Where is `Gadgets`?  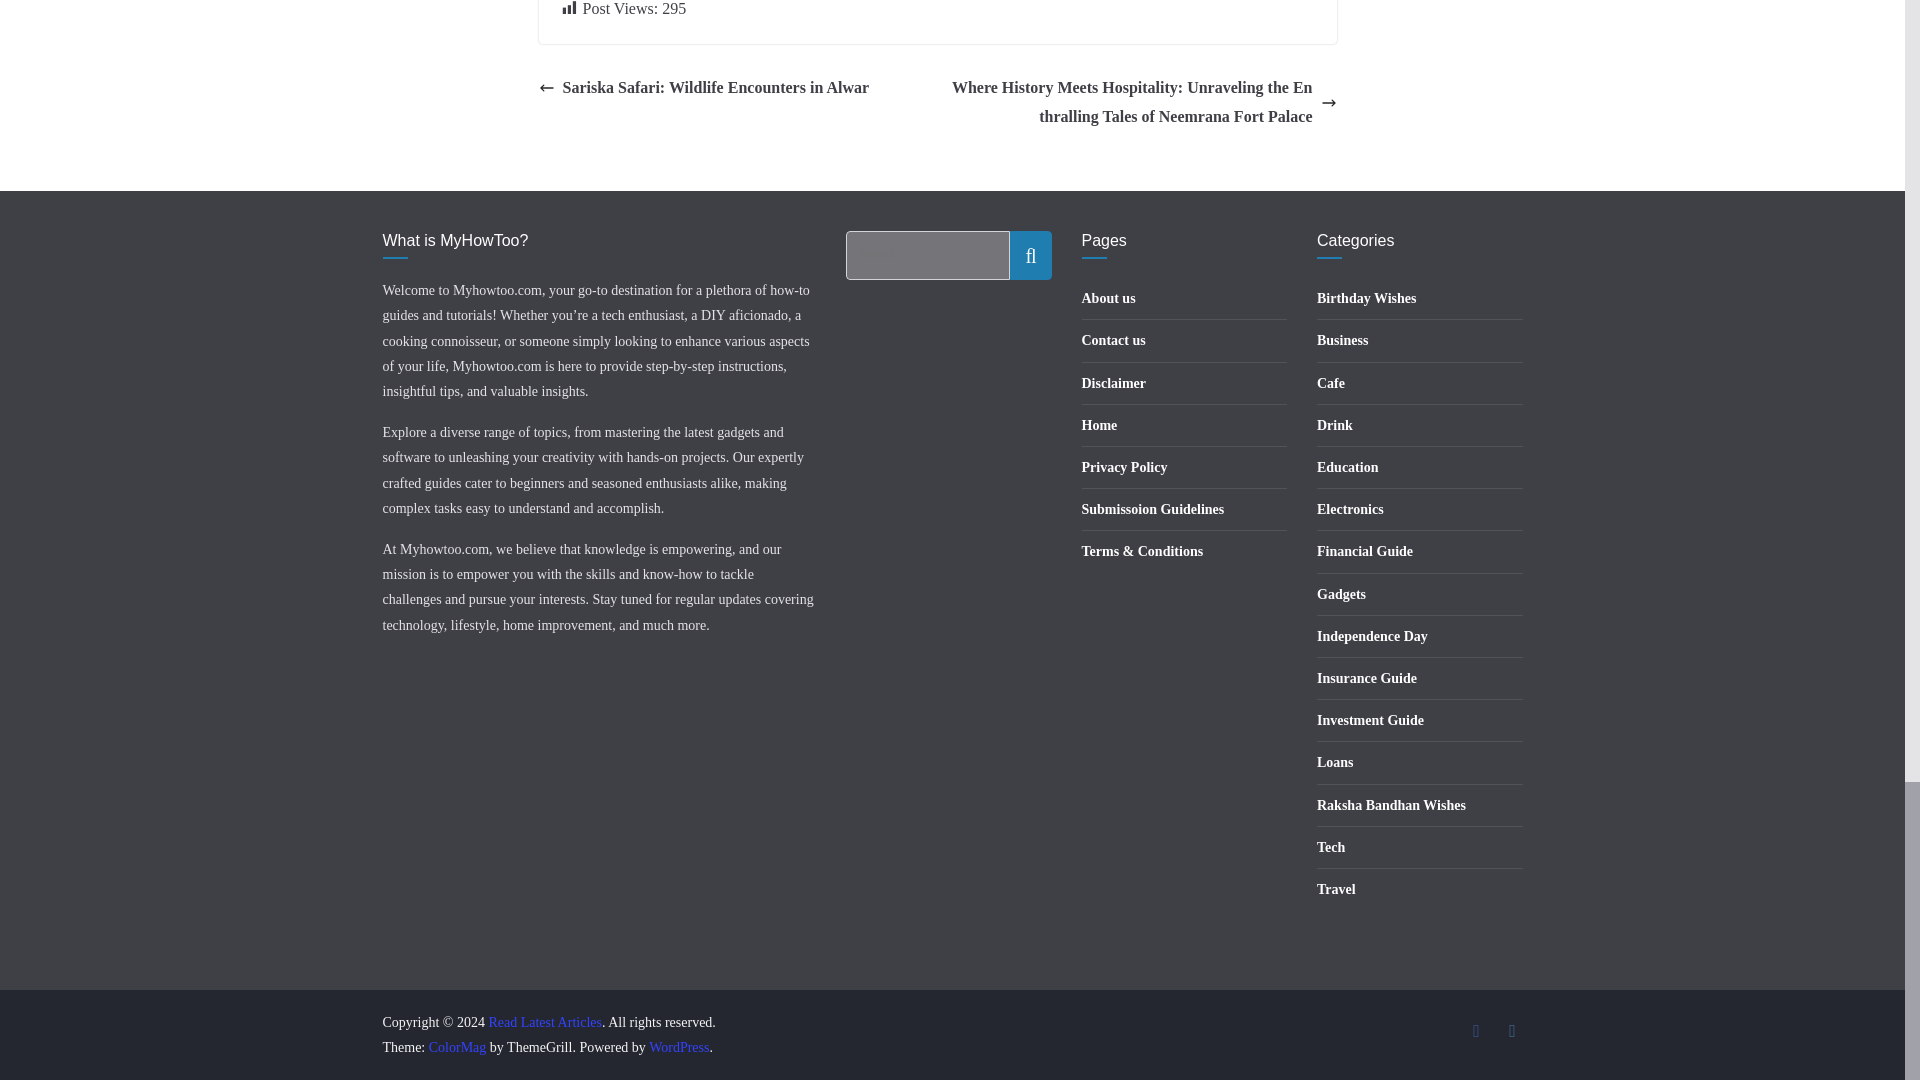 Gadgets is located at coordinates (1341, 594).